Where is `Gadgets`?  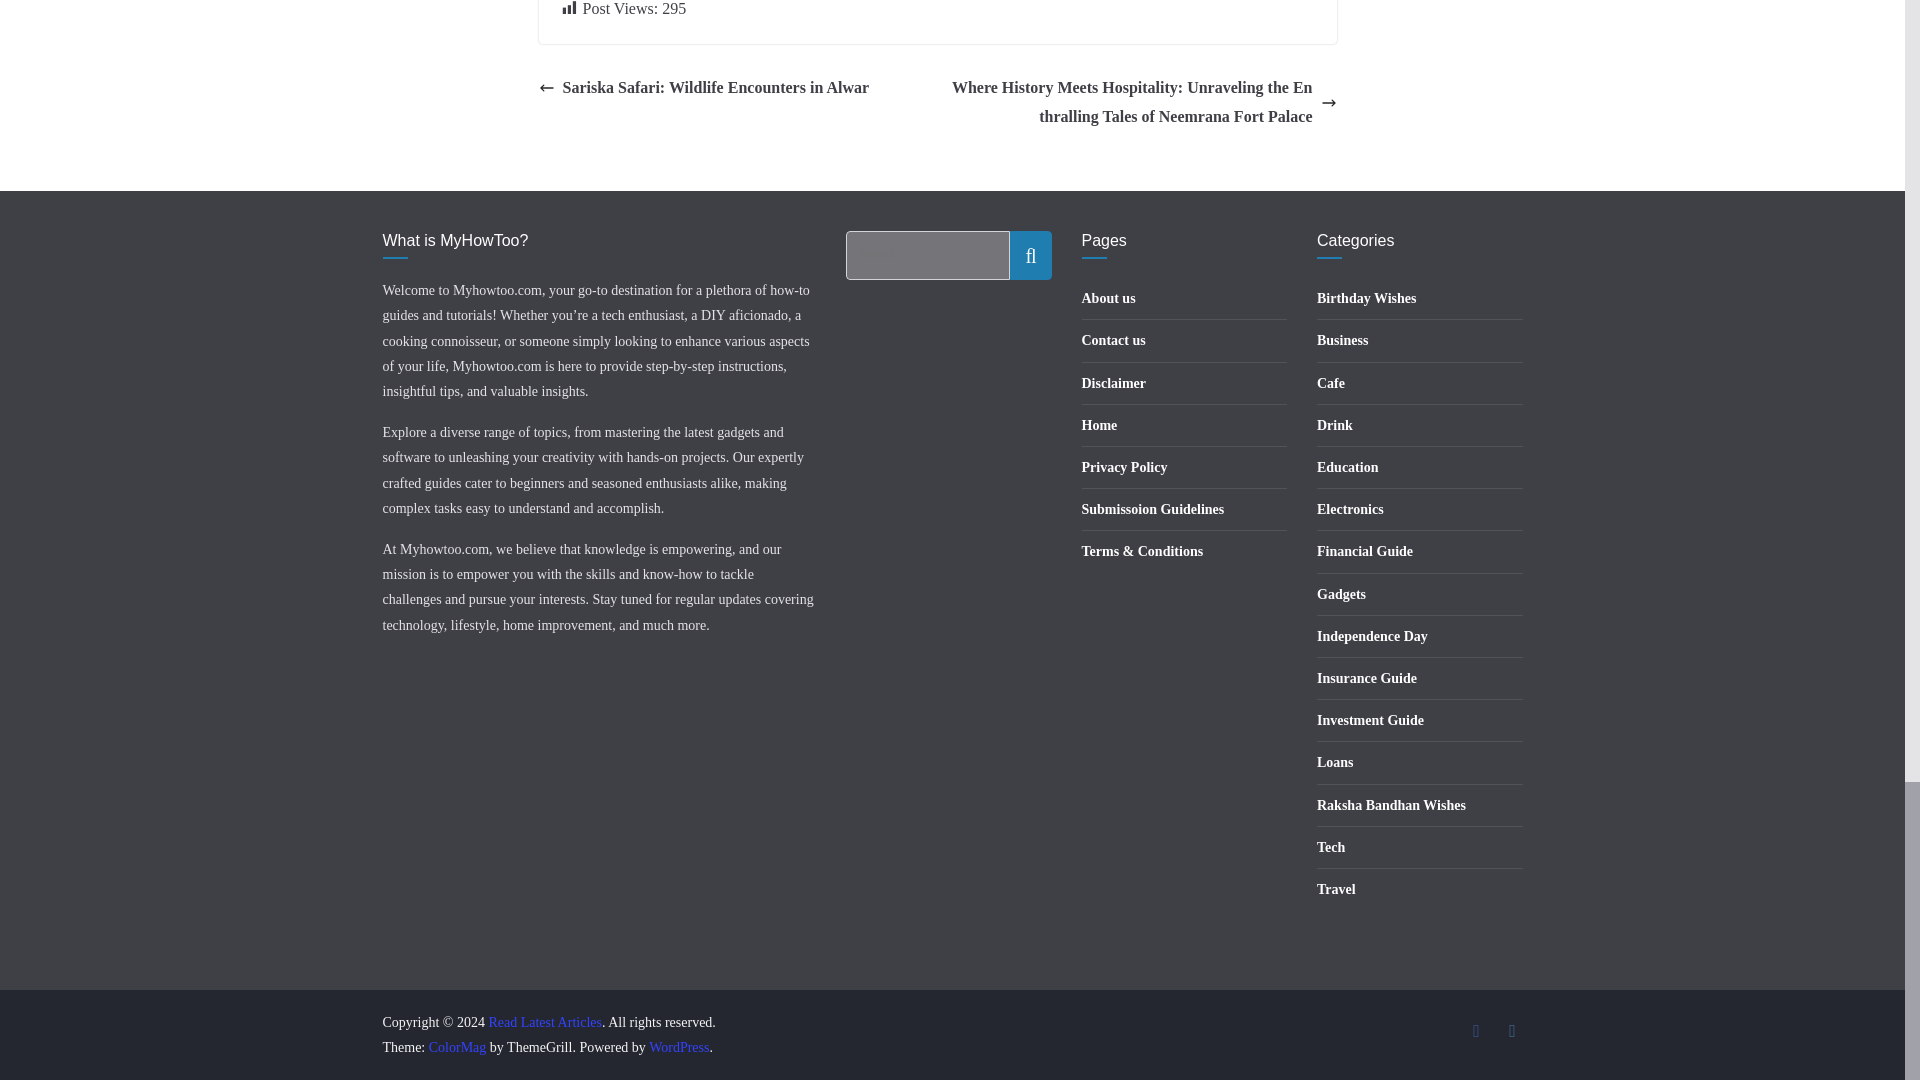 Gadgets is located at coordinates (1341, 594).